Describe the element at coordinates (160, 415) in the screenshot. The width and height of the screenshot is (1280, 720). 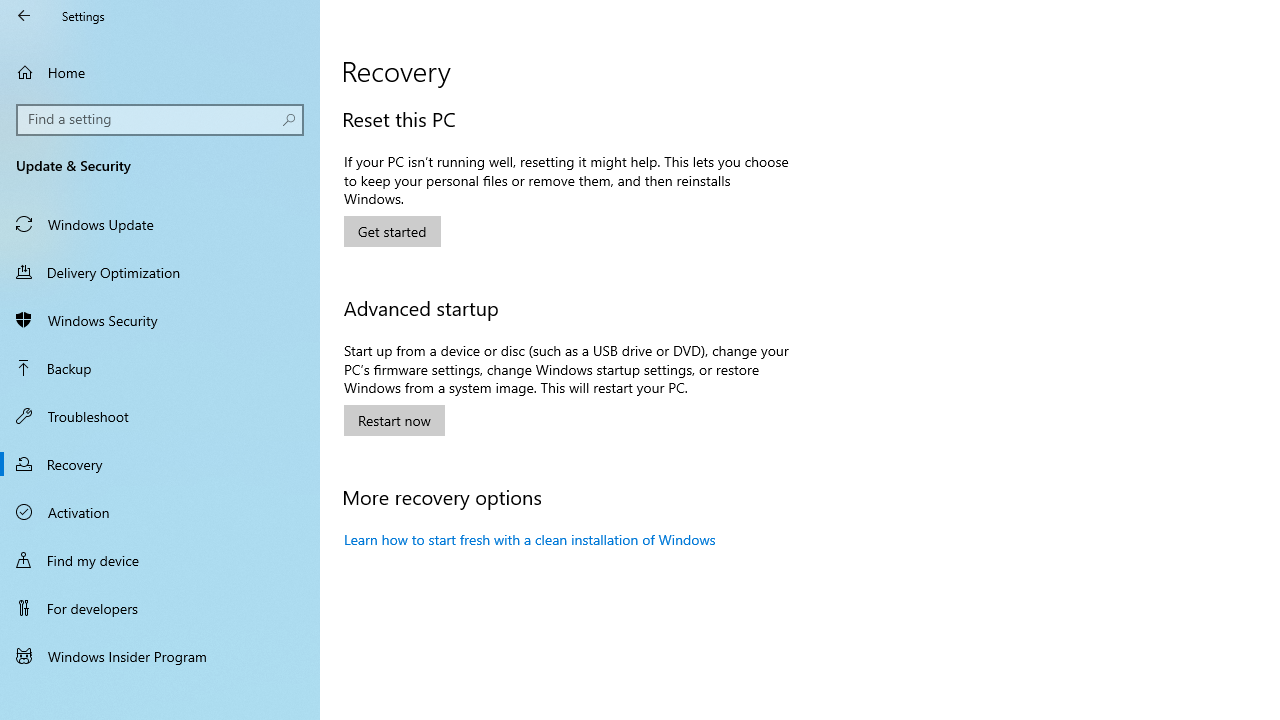
I see `Troubleshoot` at that location.